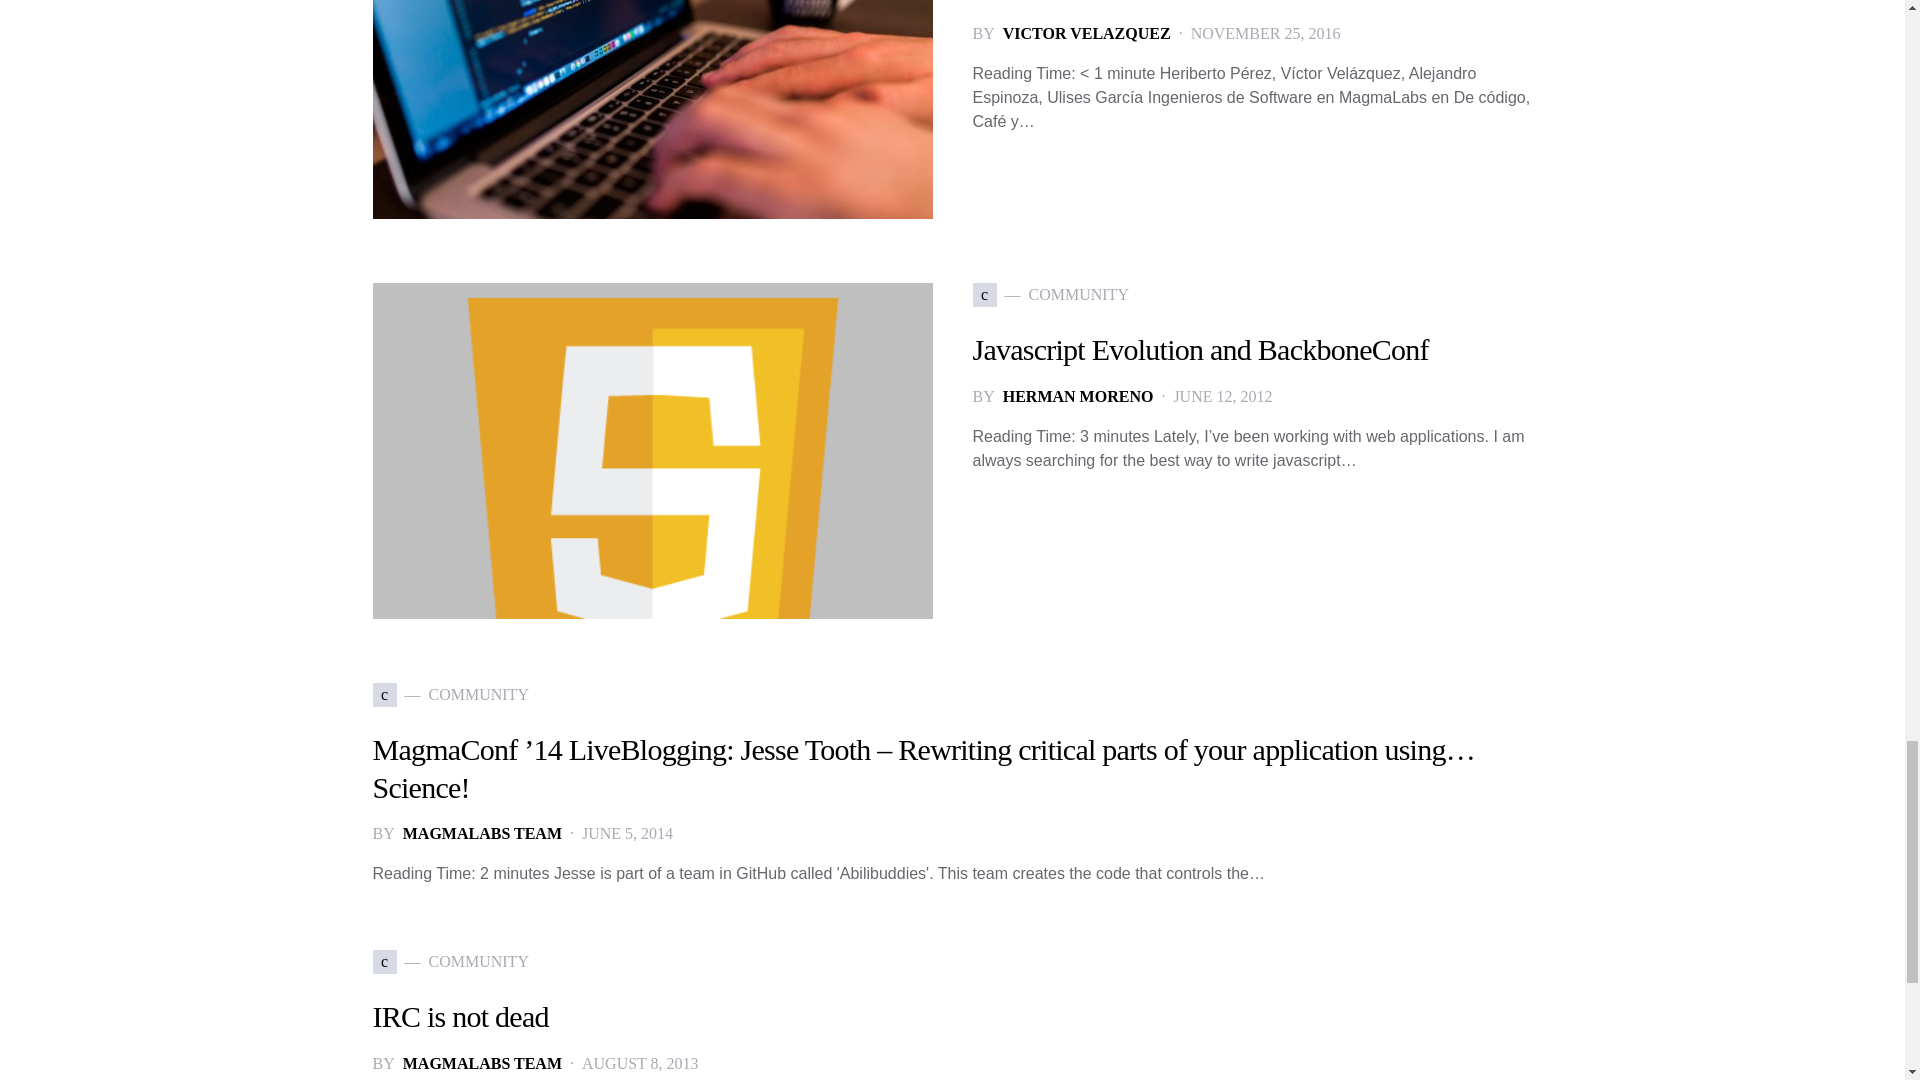 The width and height of the screenshot is (1920, 1080). What do you see at coordinates (1086, 34) in the screenshot?
I see `View all posts by Victor Velazquez` at bounding box center [1086, 34].